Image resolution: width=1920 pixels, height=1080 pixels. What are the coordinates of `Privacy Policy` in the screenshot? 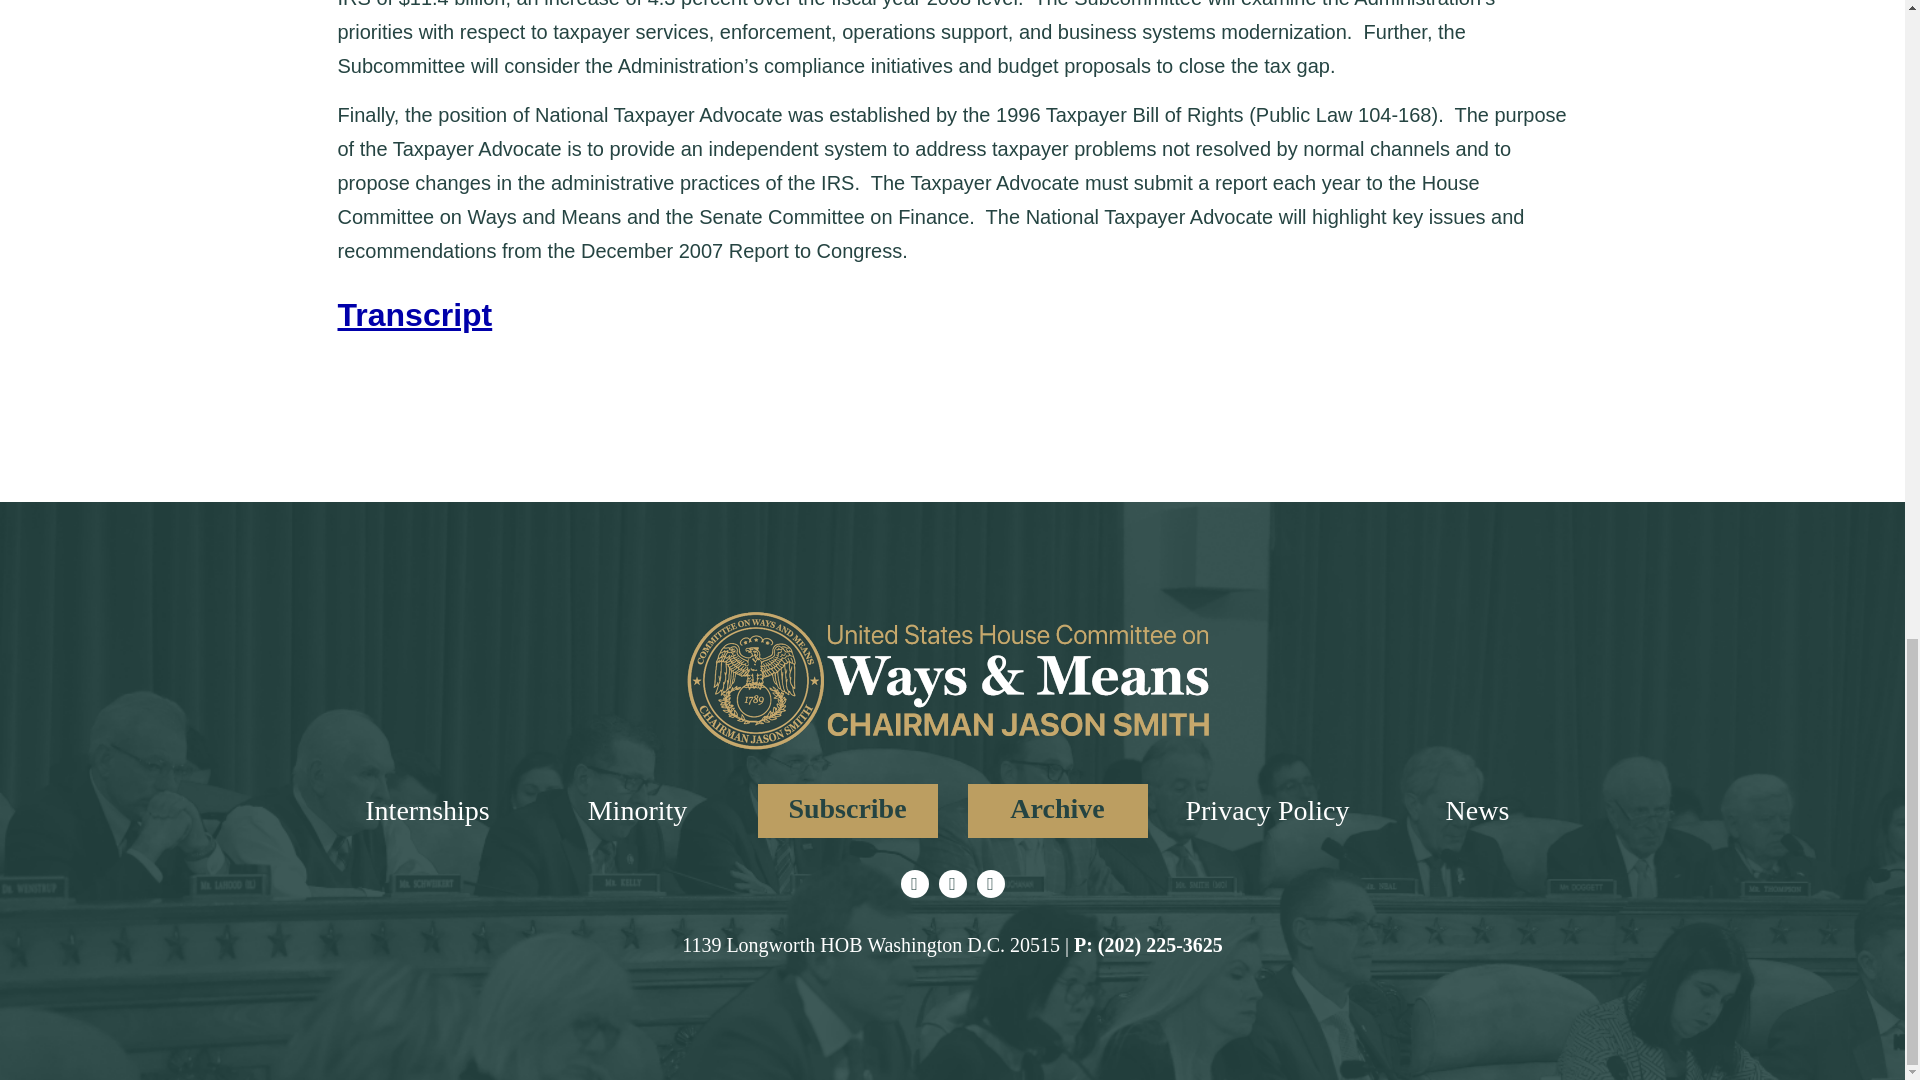 It's located at (1266, 810).